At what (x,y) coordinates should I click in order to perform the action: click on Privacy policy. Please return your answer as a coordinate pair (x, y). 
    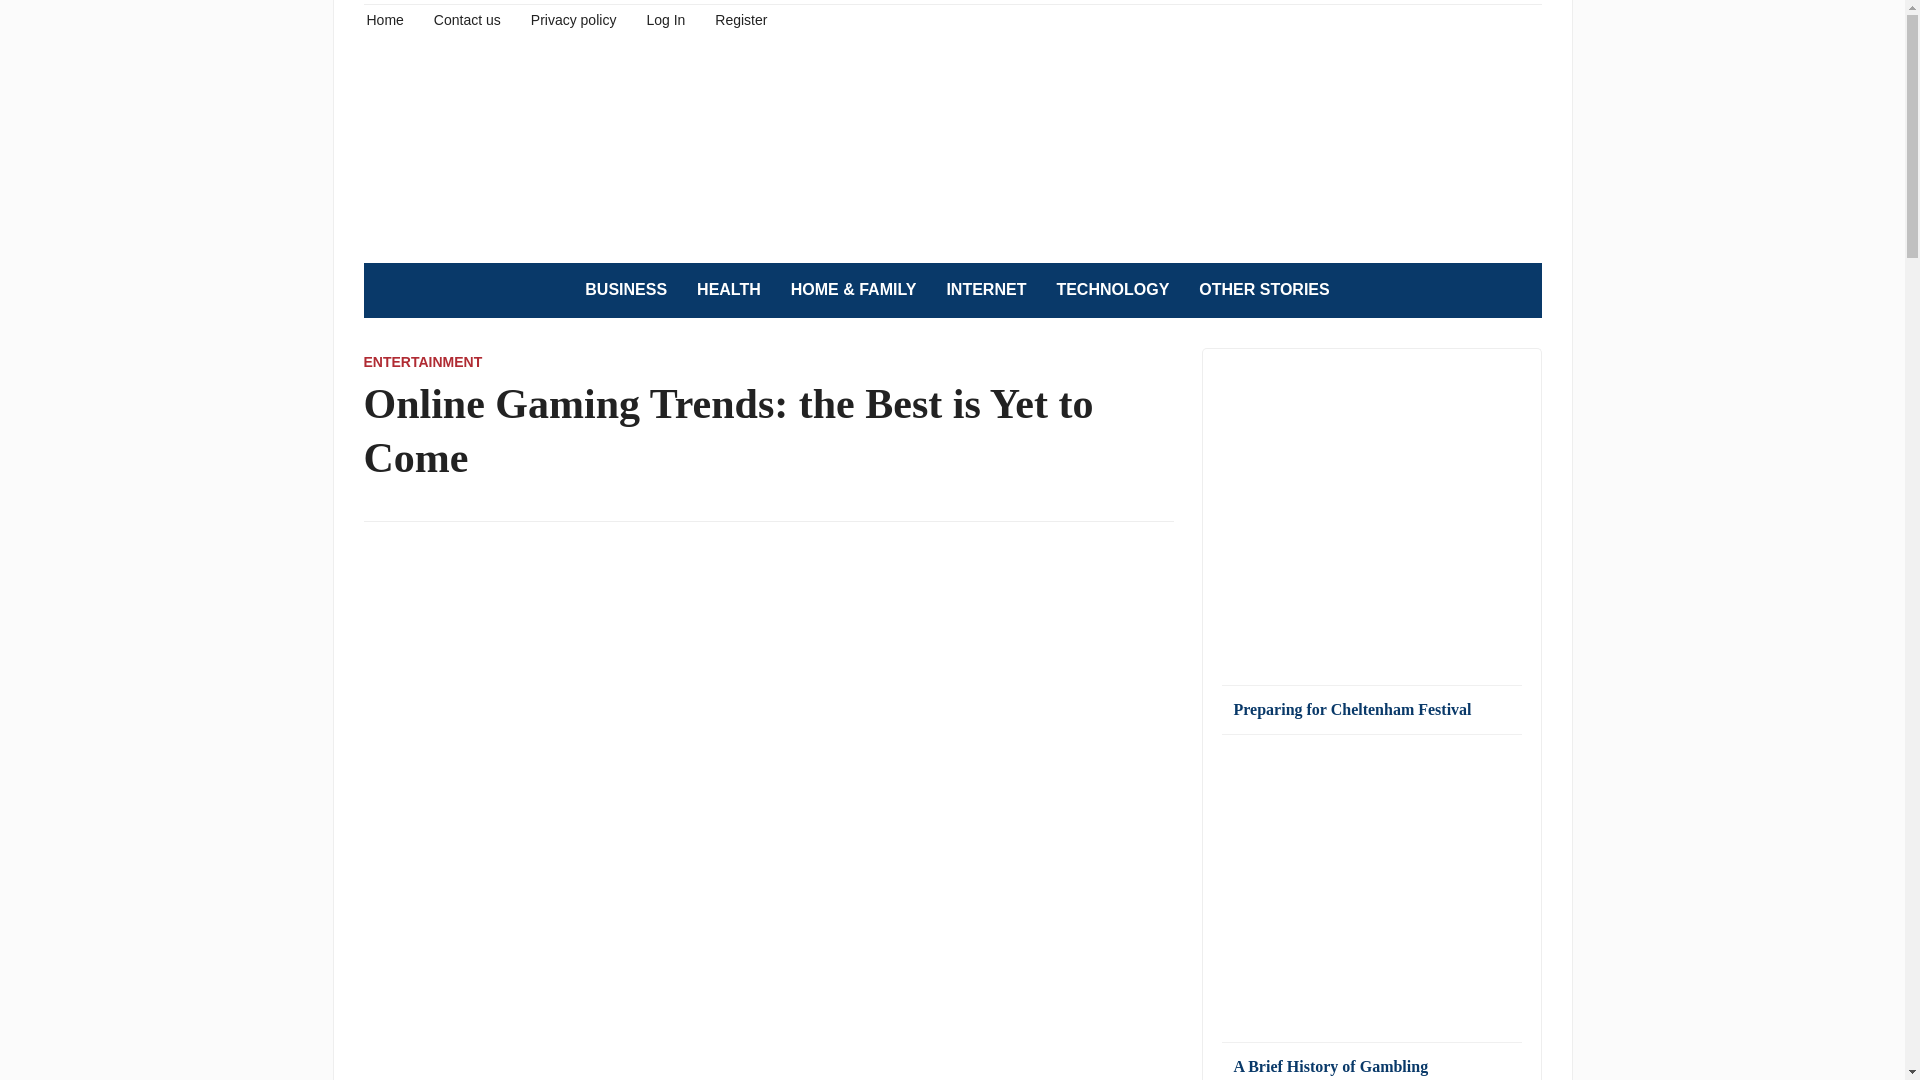
    Looking at the image, I should click on (574, 18).